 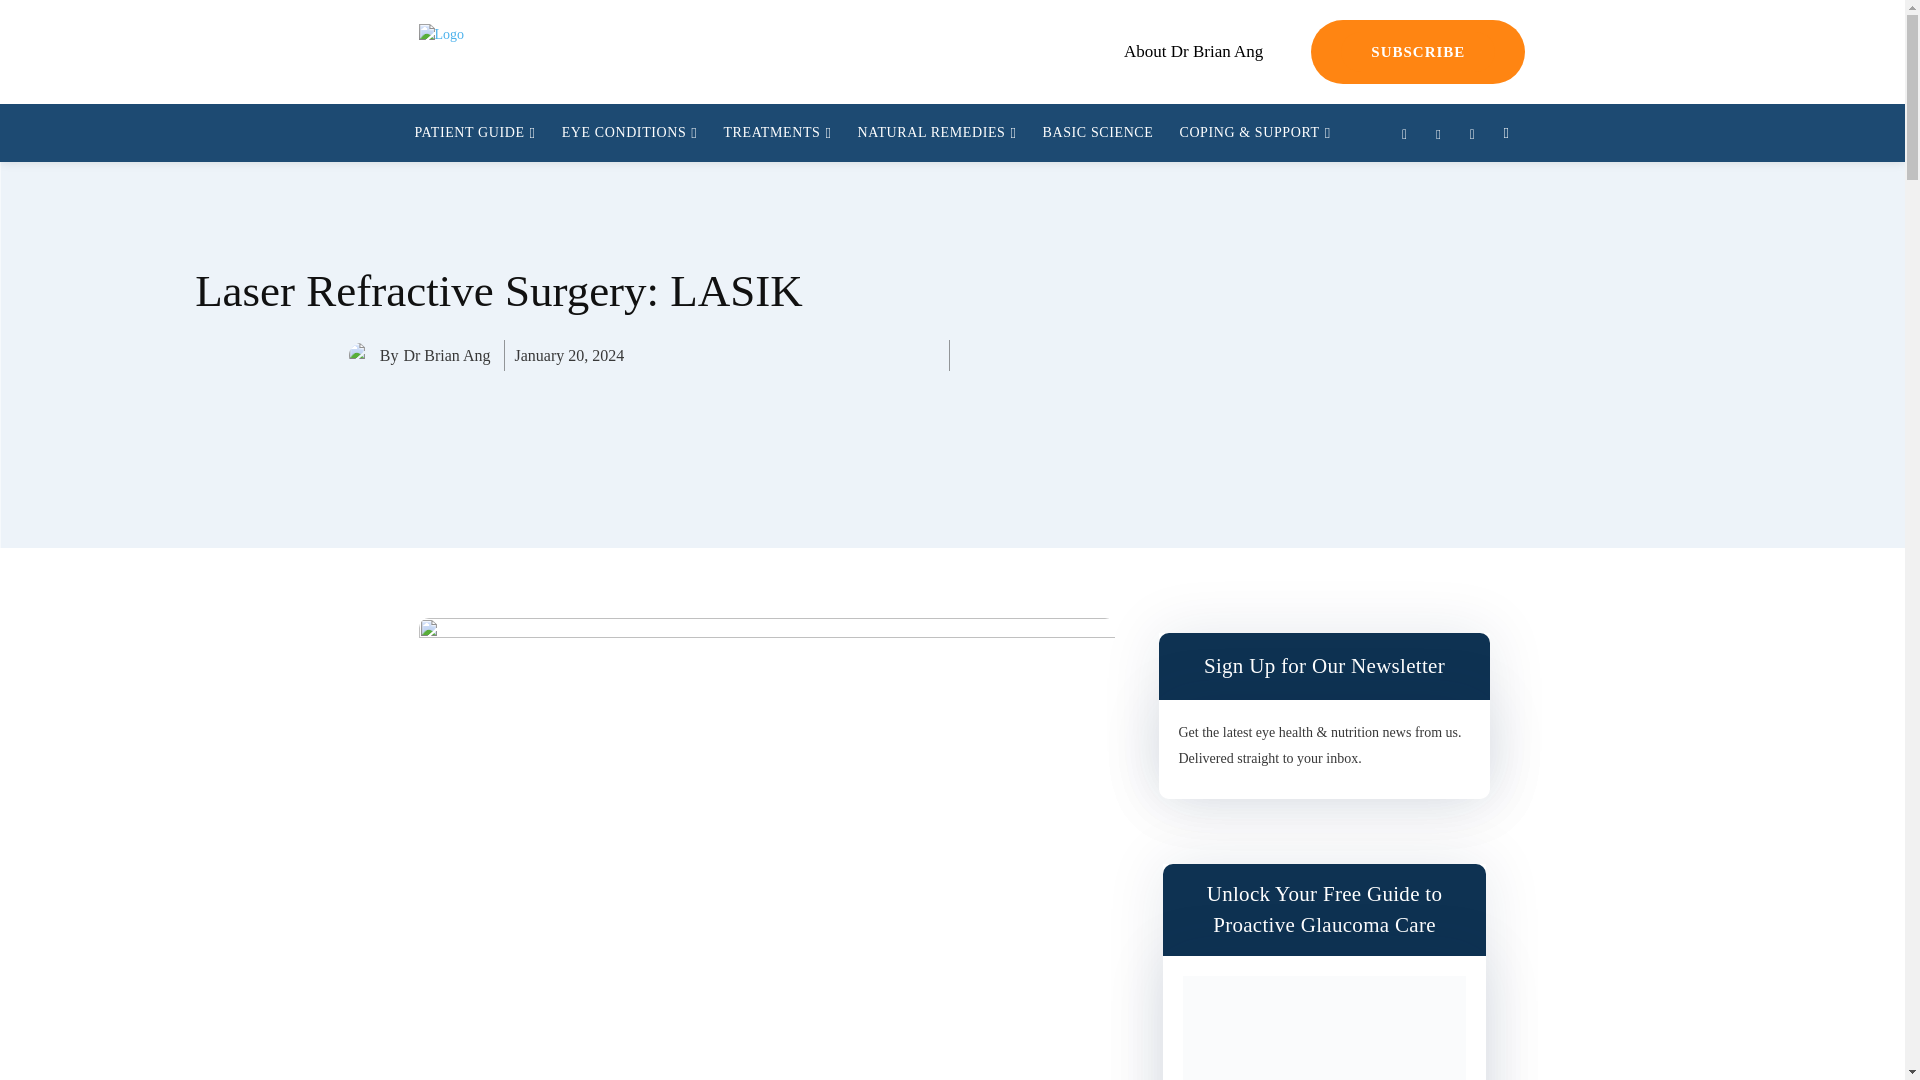 What do you see at coordinates (364, 356) in the screenshot?
I see `Dr Brian Ang` at bounding box center [364, 356].